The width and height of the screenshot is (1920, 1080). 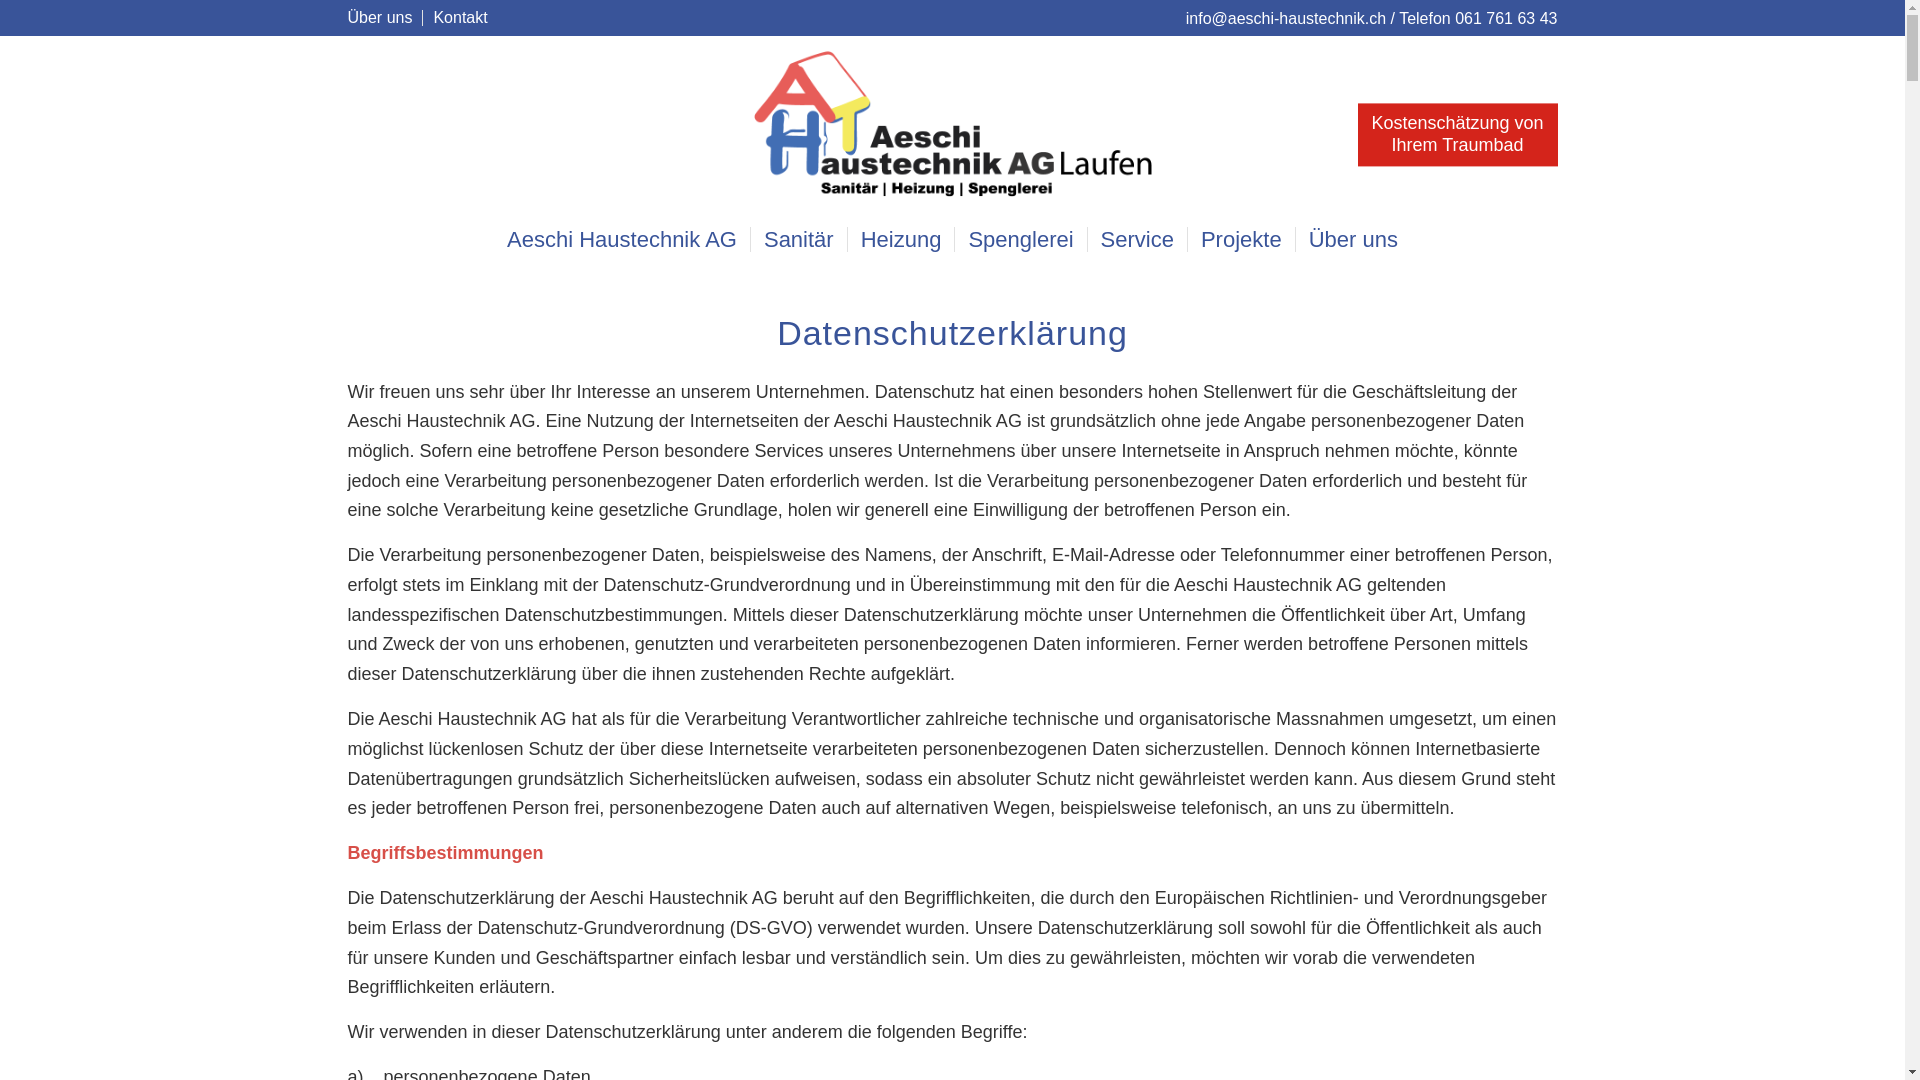 I want to click on Kontakt, so click(x=460, y=18).